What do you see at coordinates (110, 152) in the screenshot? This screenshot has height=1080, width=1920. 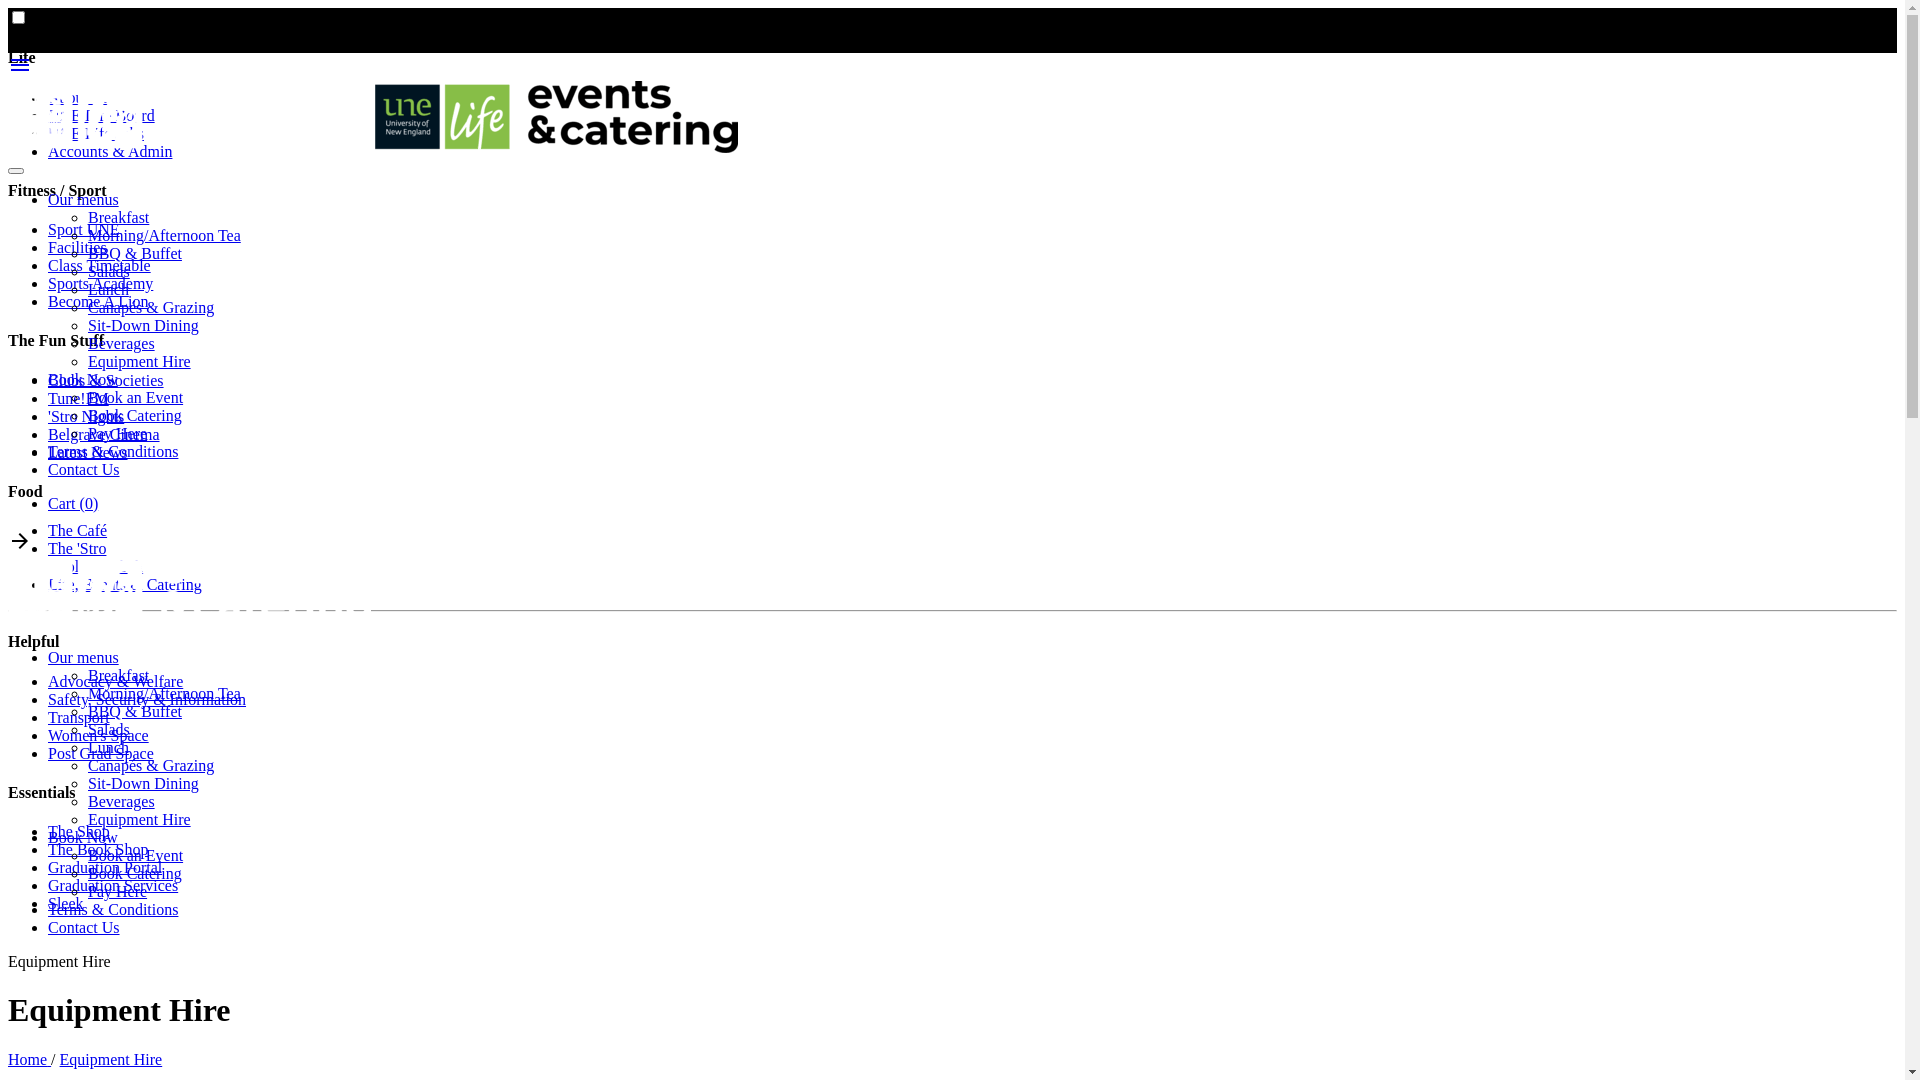 I see `Accounts & Admin` at bounding box center [110, 152].